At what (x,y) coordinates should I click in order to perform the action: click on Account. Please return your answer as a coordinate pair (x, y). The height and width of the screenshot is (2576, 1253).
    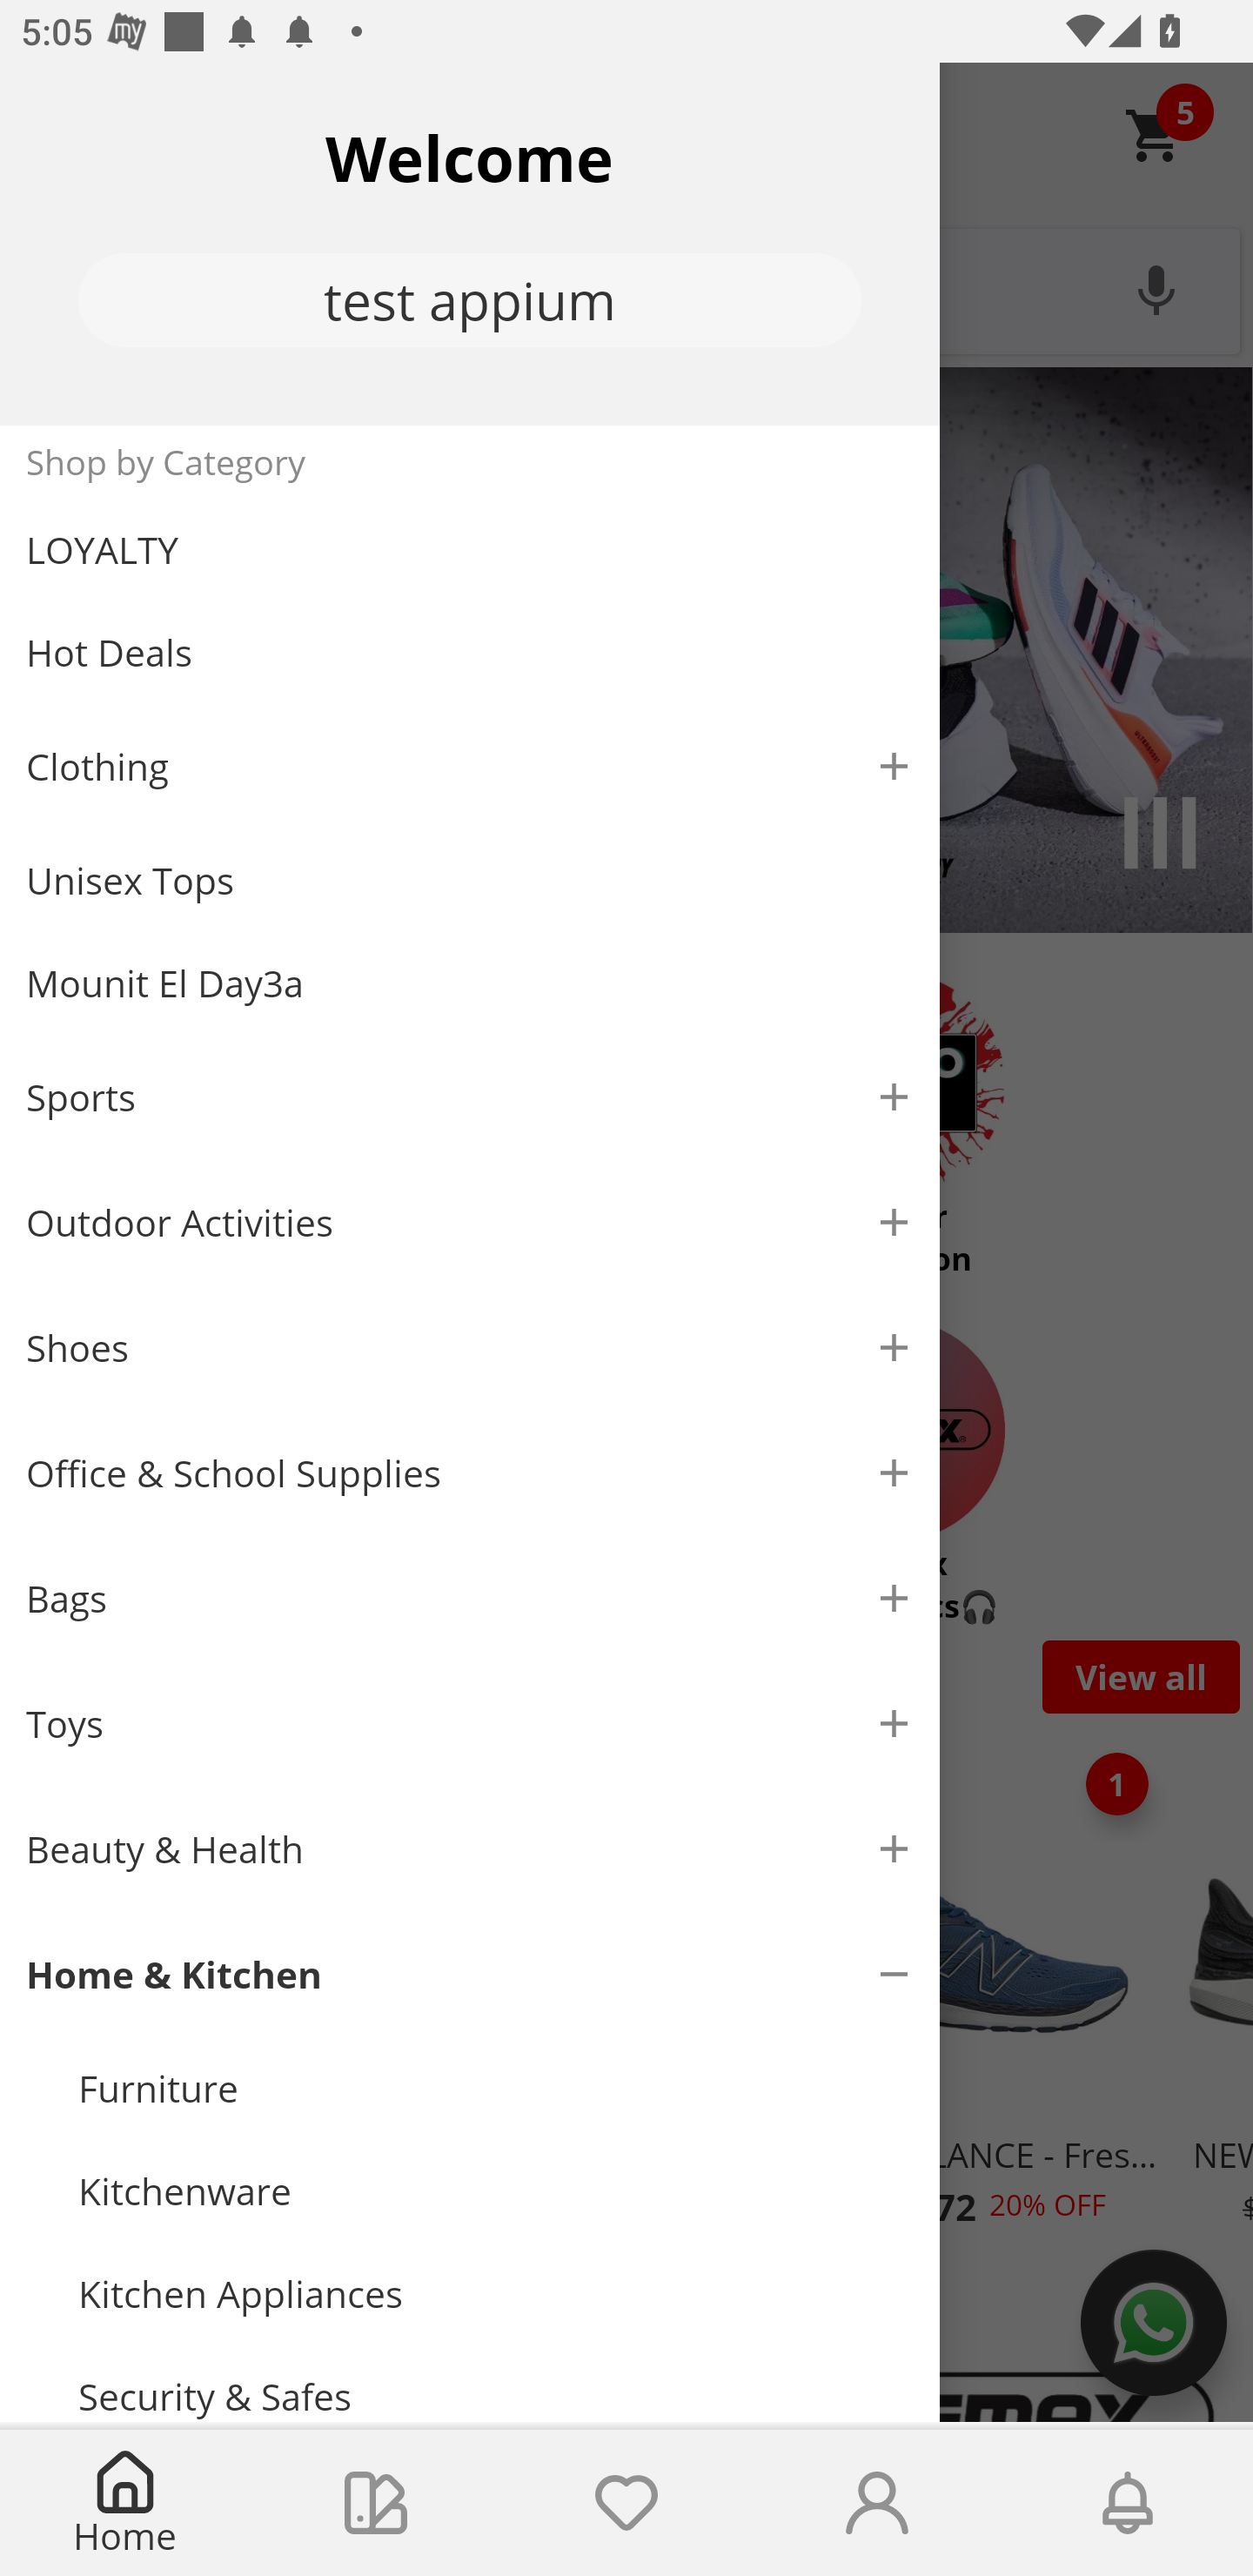
    Looking at the image, I should click on (877, 2503).